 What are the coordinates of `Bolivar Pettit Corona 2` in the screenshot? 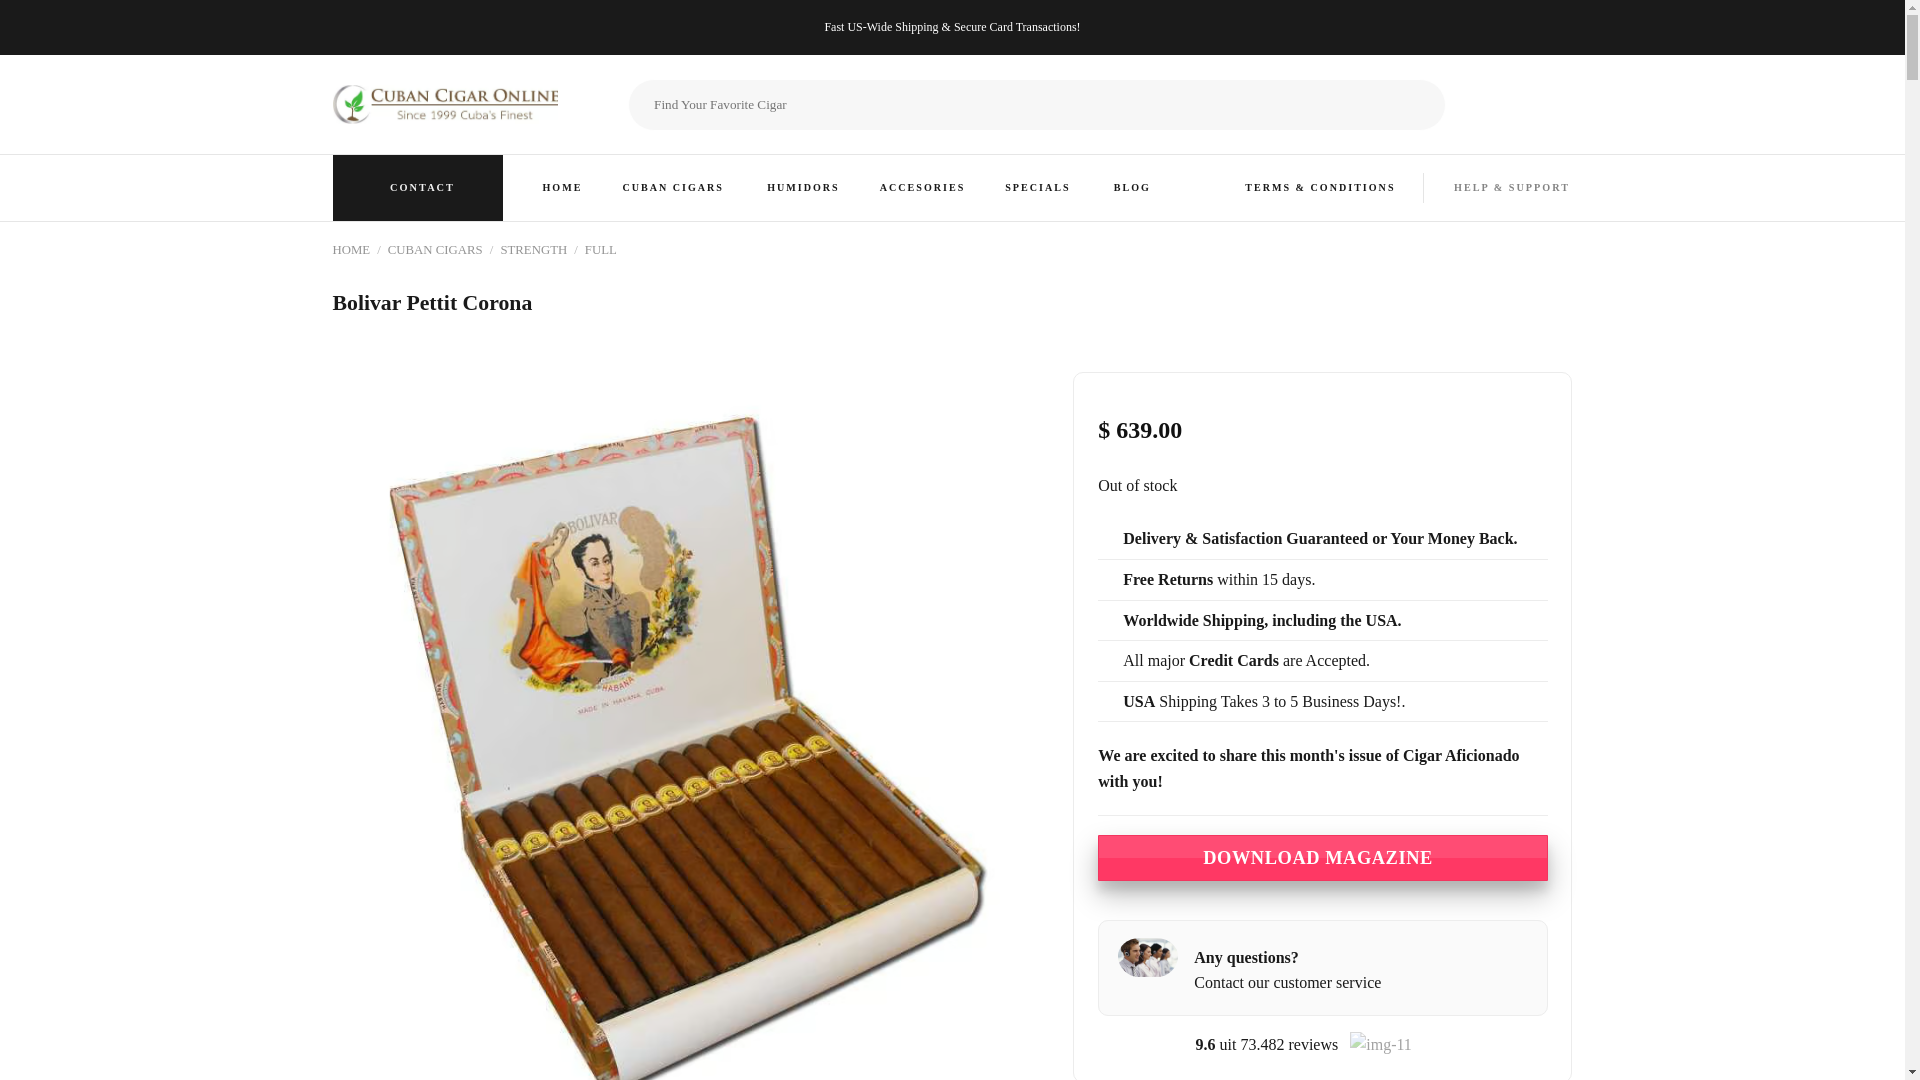 It's located at (1398, 462).